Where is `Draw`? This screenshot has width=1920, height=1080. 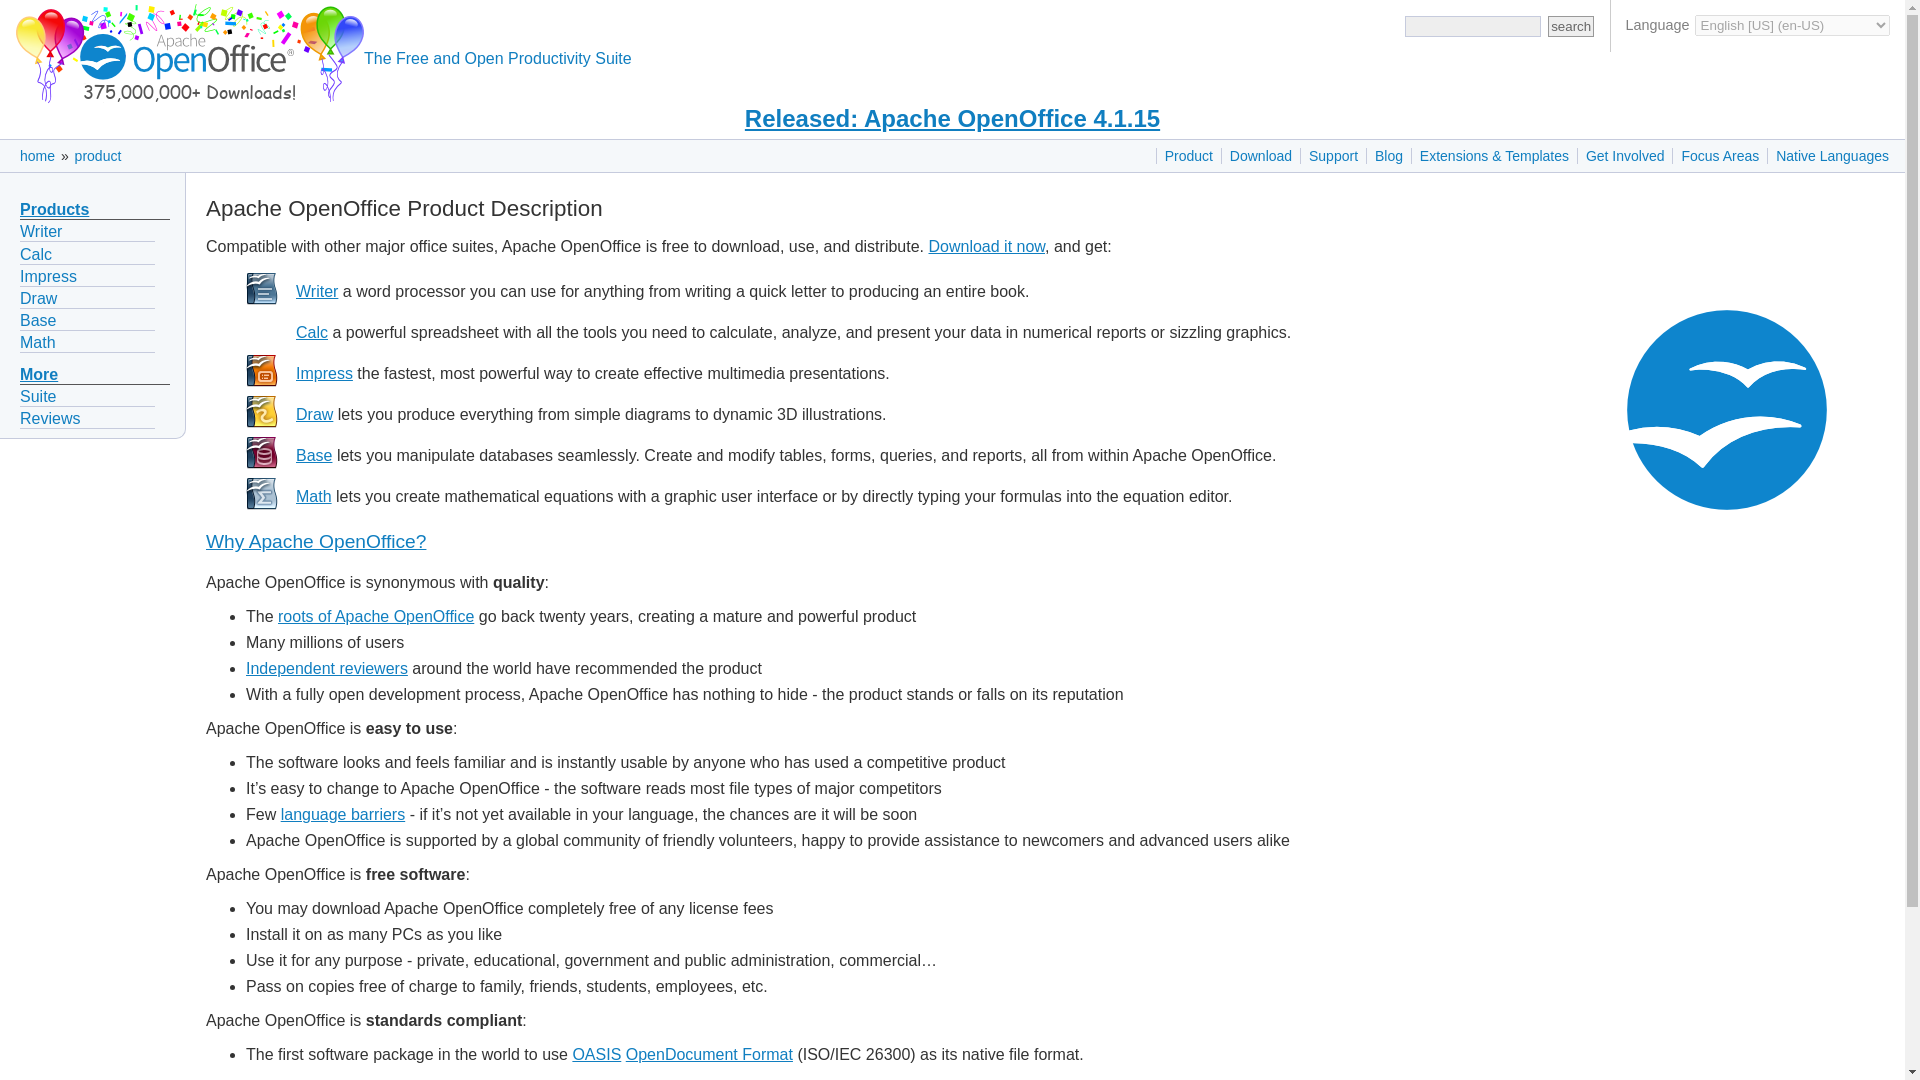
Draw is located at coordinates (314, 414).